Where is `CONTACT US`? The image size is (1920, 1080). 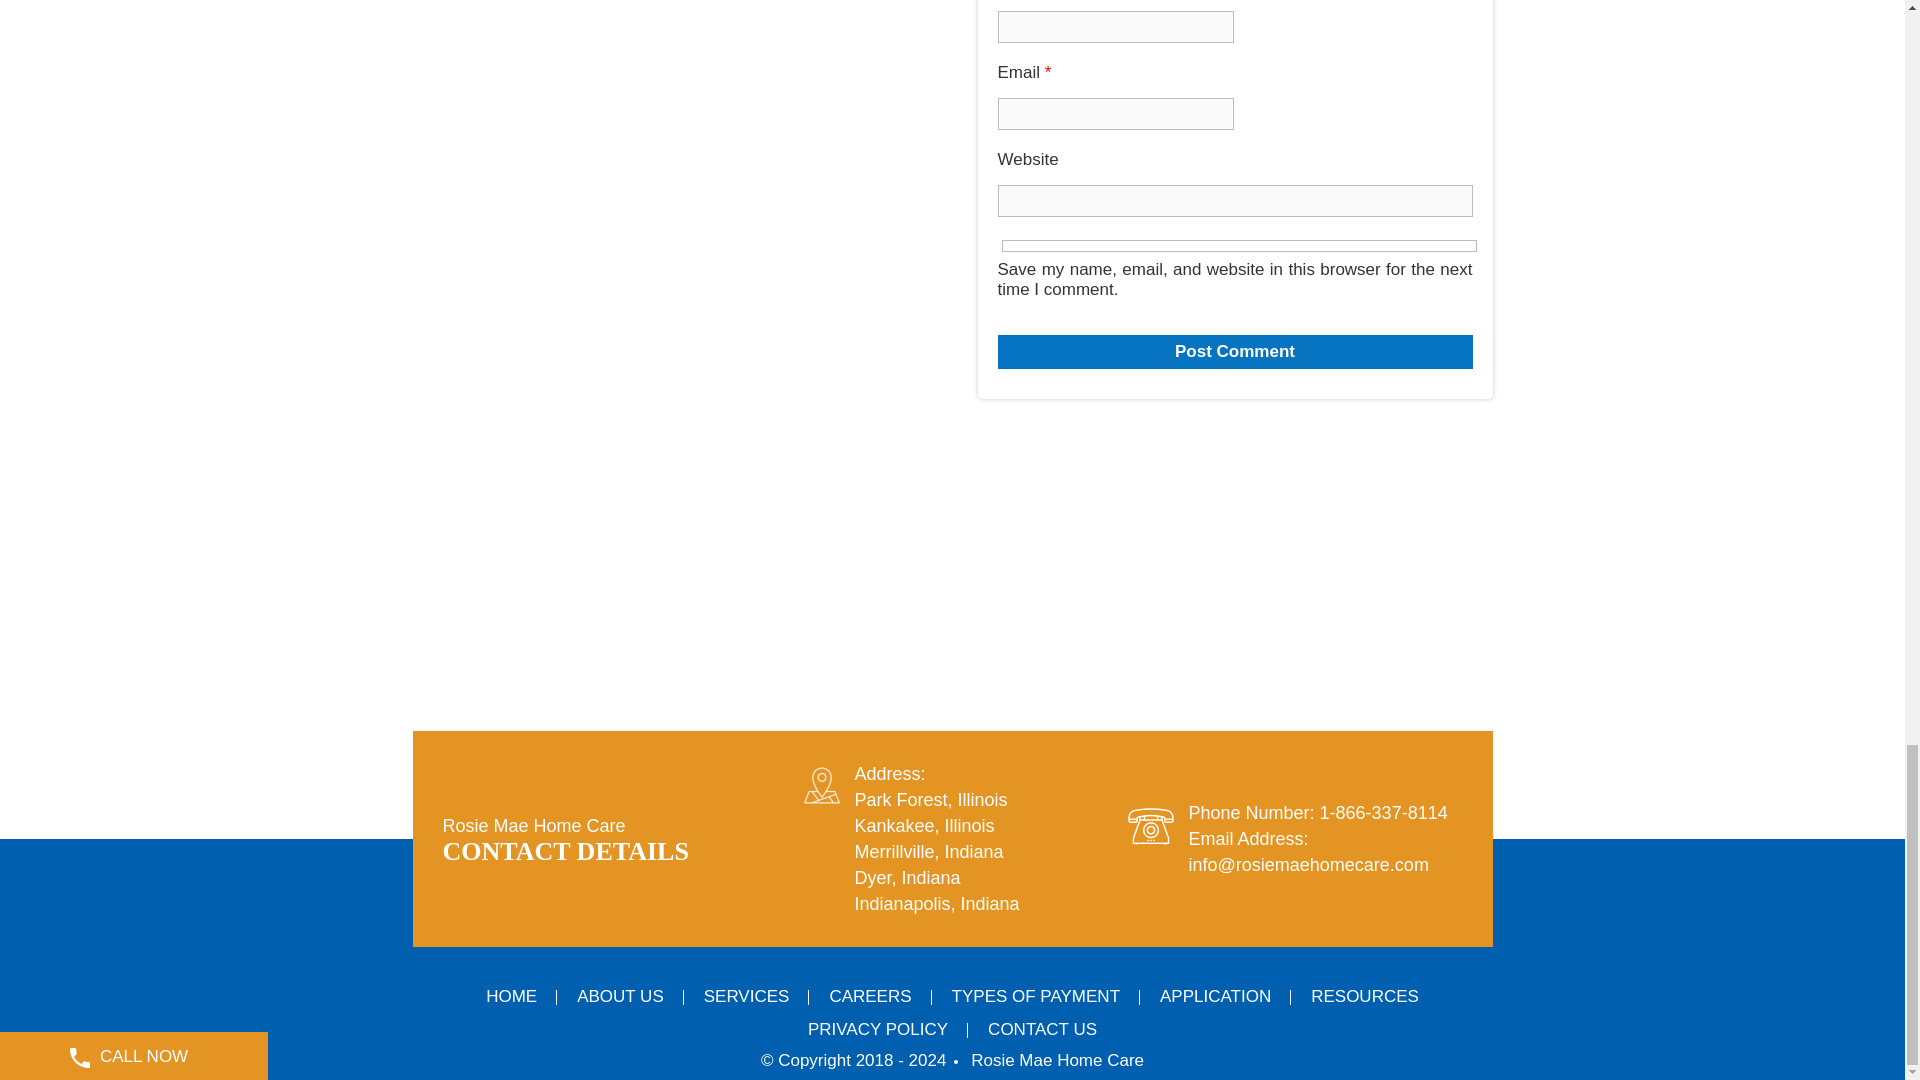
CONTACT US is located at coordinates (1042, 1028).